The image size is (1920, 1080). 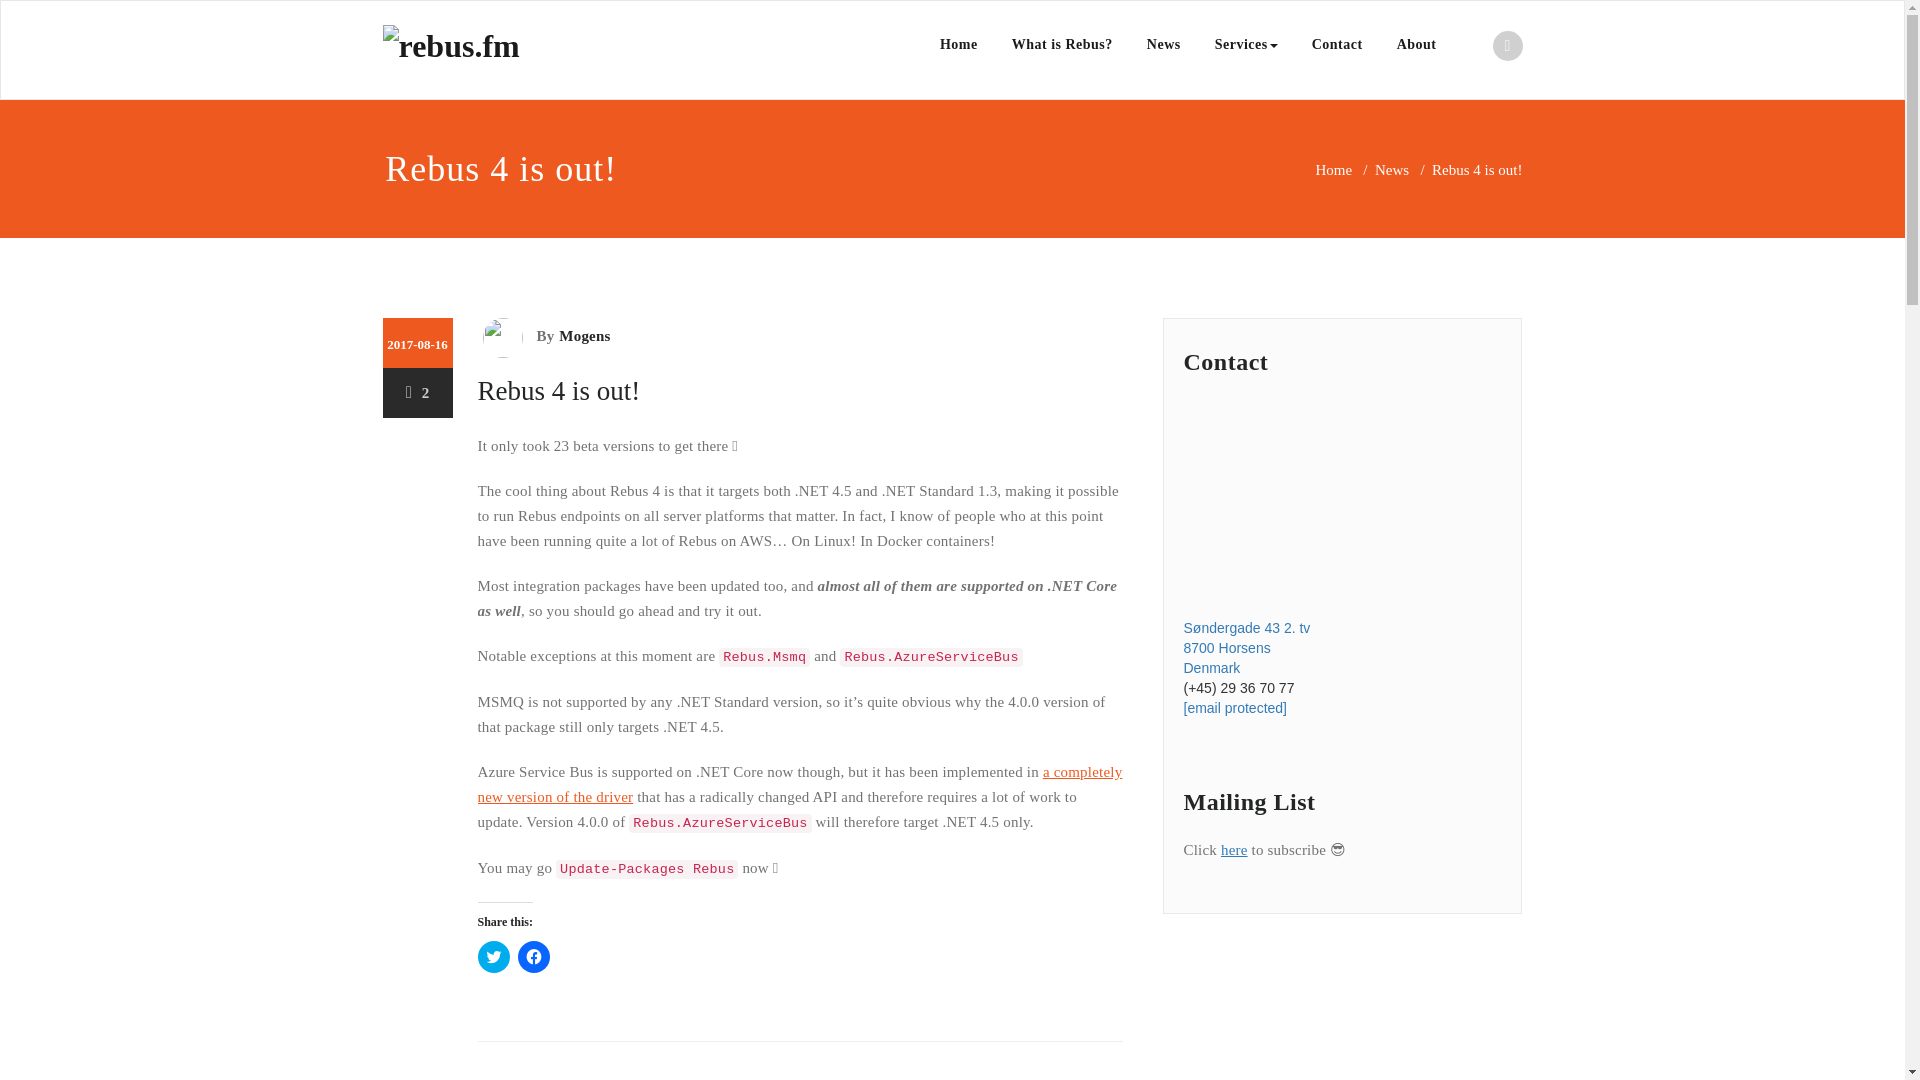 What do you see at coordinates (418, 392) in the screenshot?
I see `2` at bounding box center [418, 392].